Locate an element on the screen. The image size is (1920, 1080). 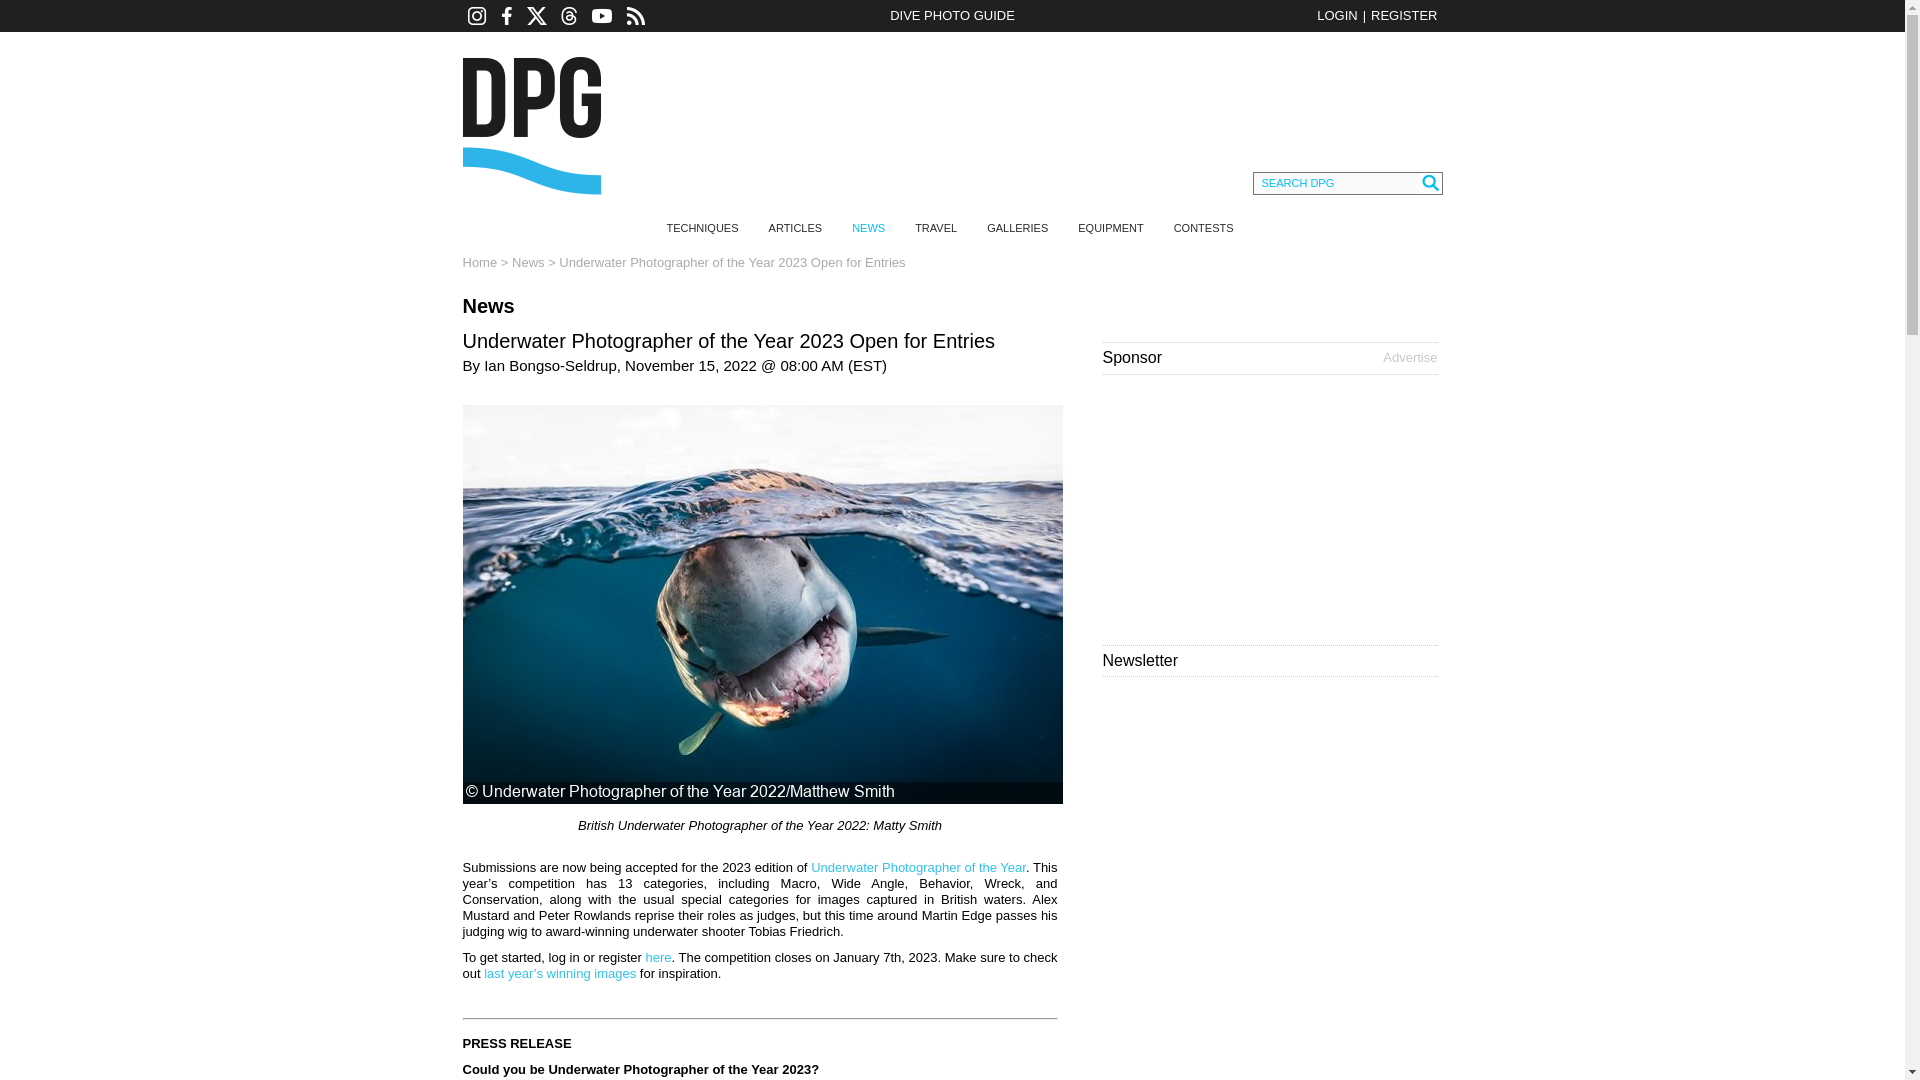
Underwater Photographer of the Year is located at coordinates (918, 866).